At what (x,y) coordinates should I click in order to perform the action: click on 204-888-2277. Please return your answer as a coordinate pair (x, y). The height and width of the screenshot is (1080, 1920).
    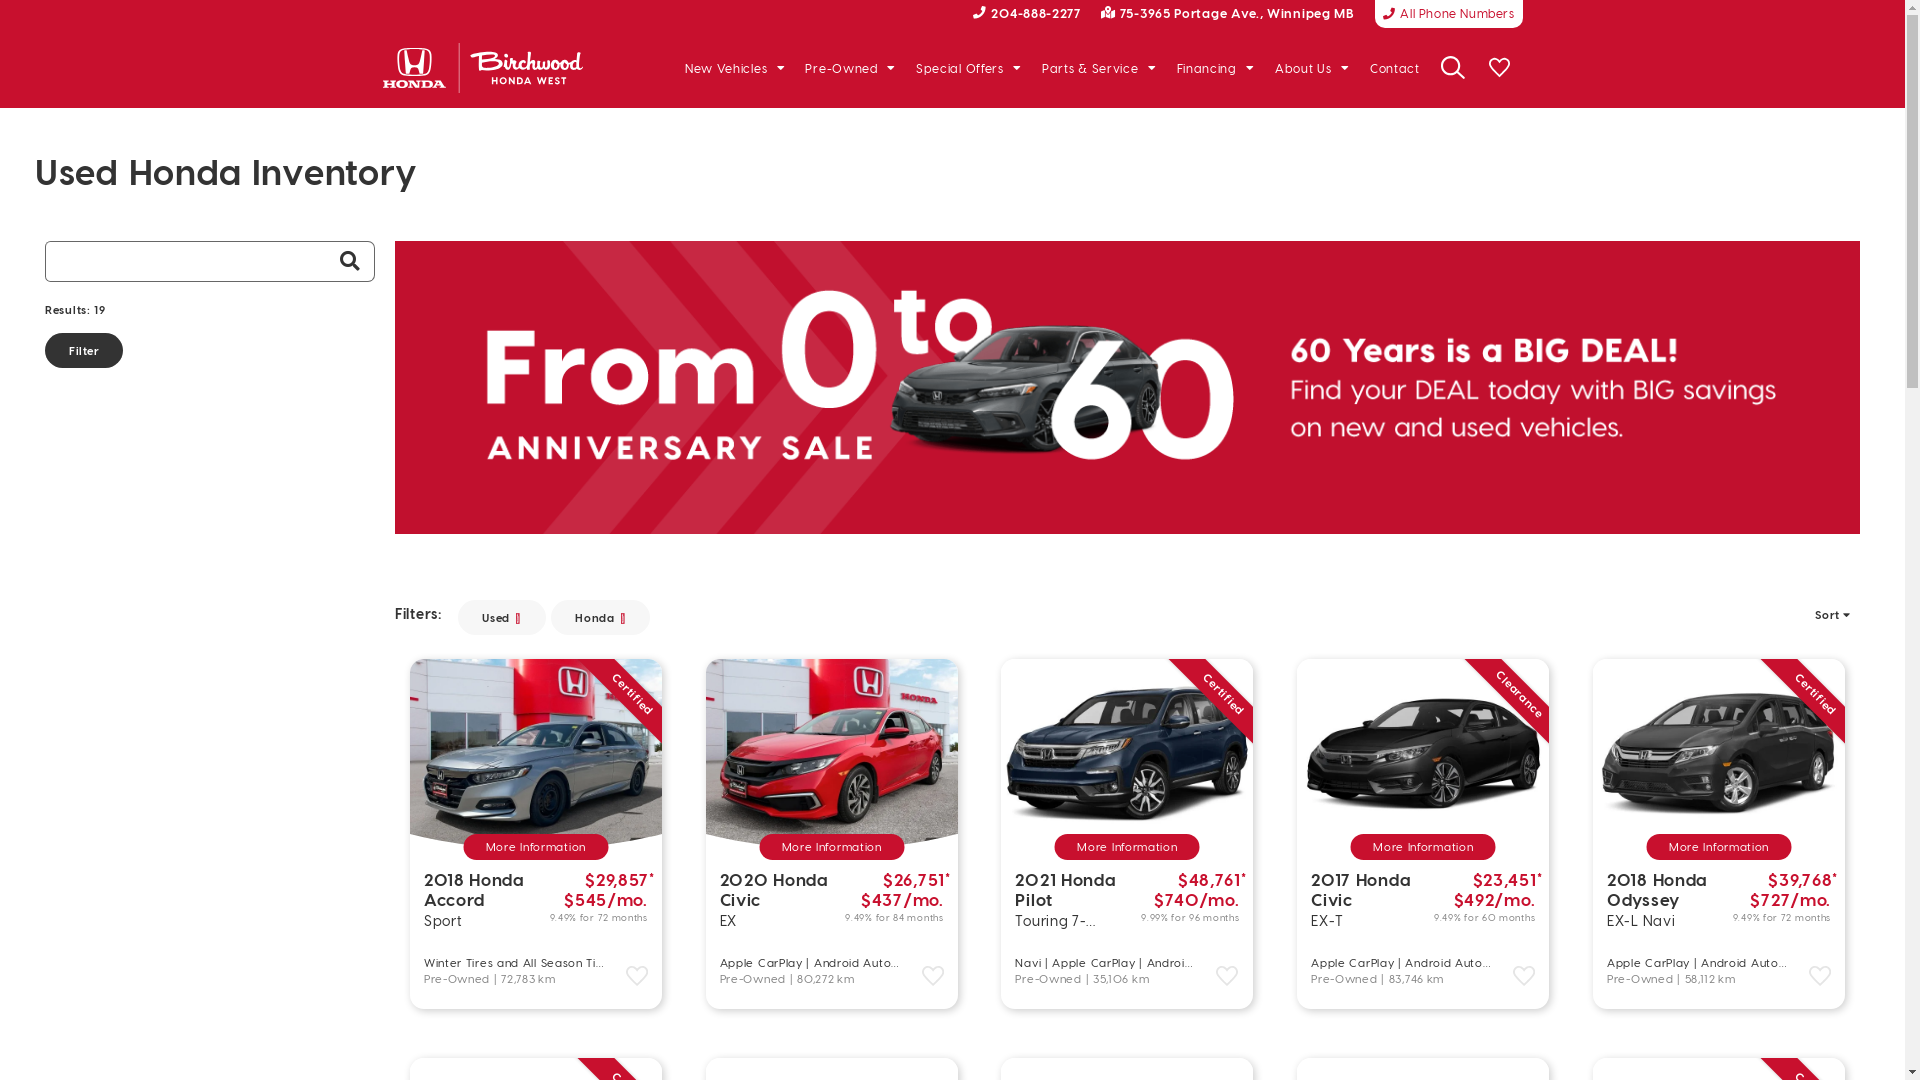
    Looking at the image, I should click on (1026, 12).